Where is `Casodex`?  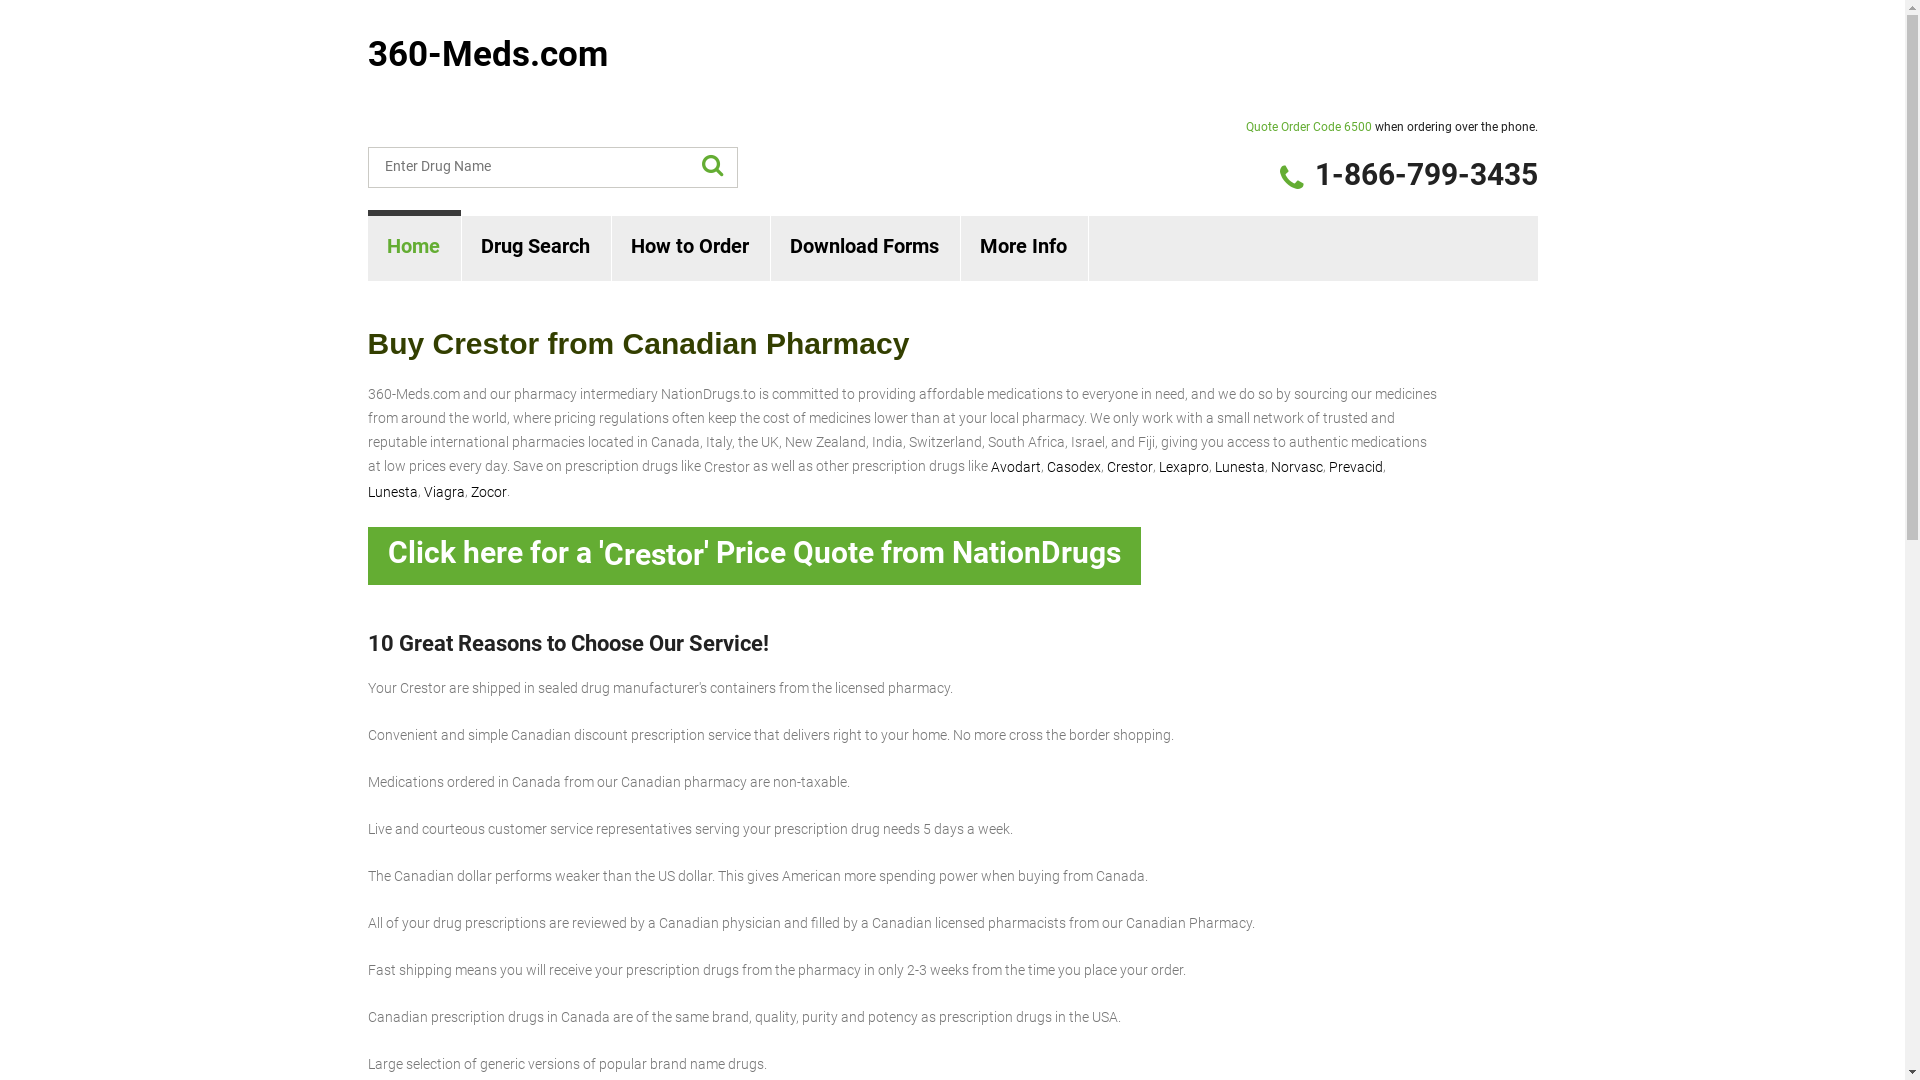
Casodex is located at coordinates (1073, 467).